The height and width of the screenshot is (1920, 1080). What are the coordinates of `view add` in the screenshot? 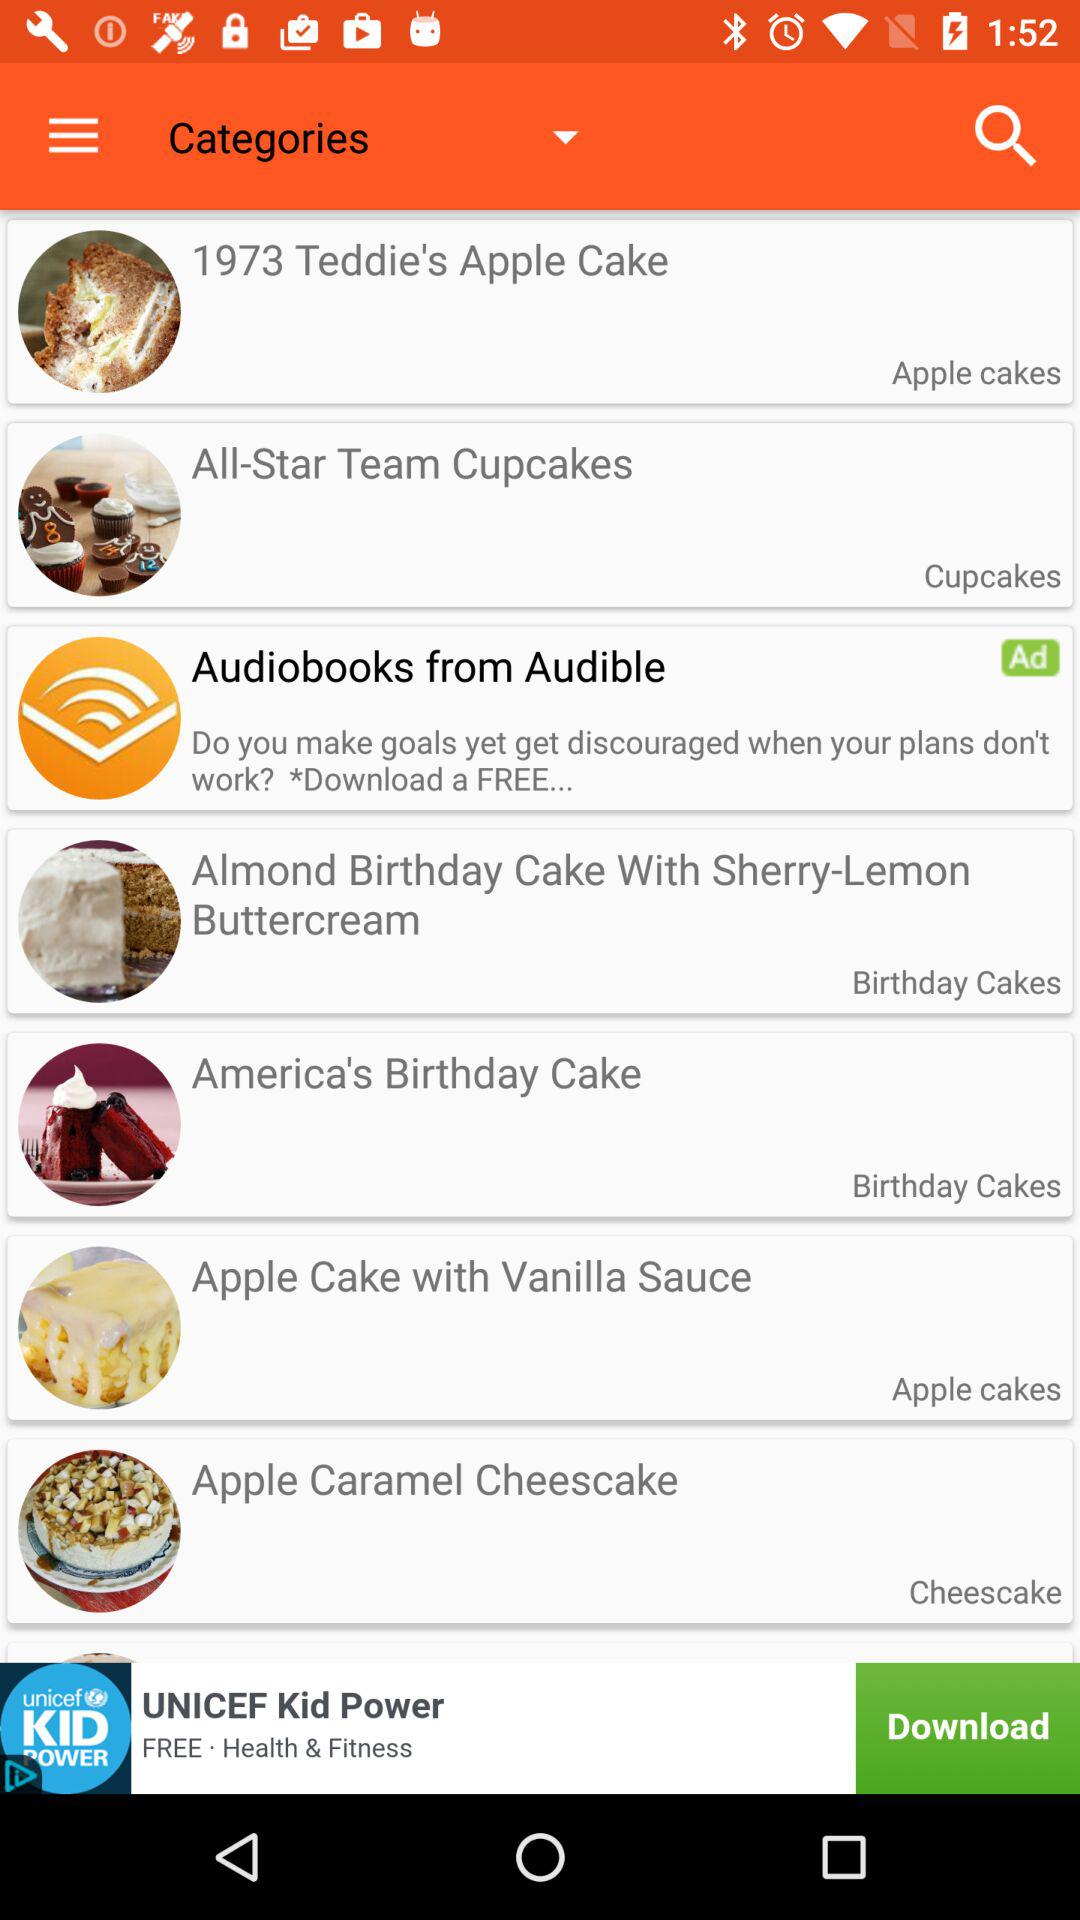 It's located at (99, 718).